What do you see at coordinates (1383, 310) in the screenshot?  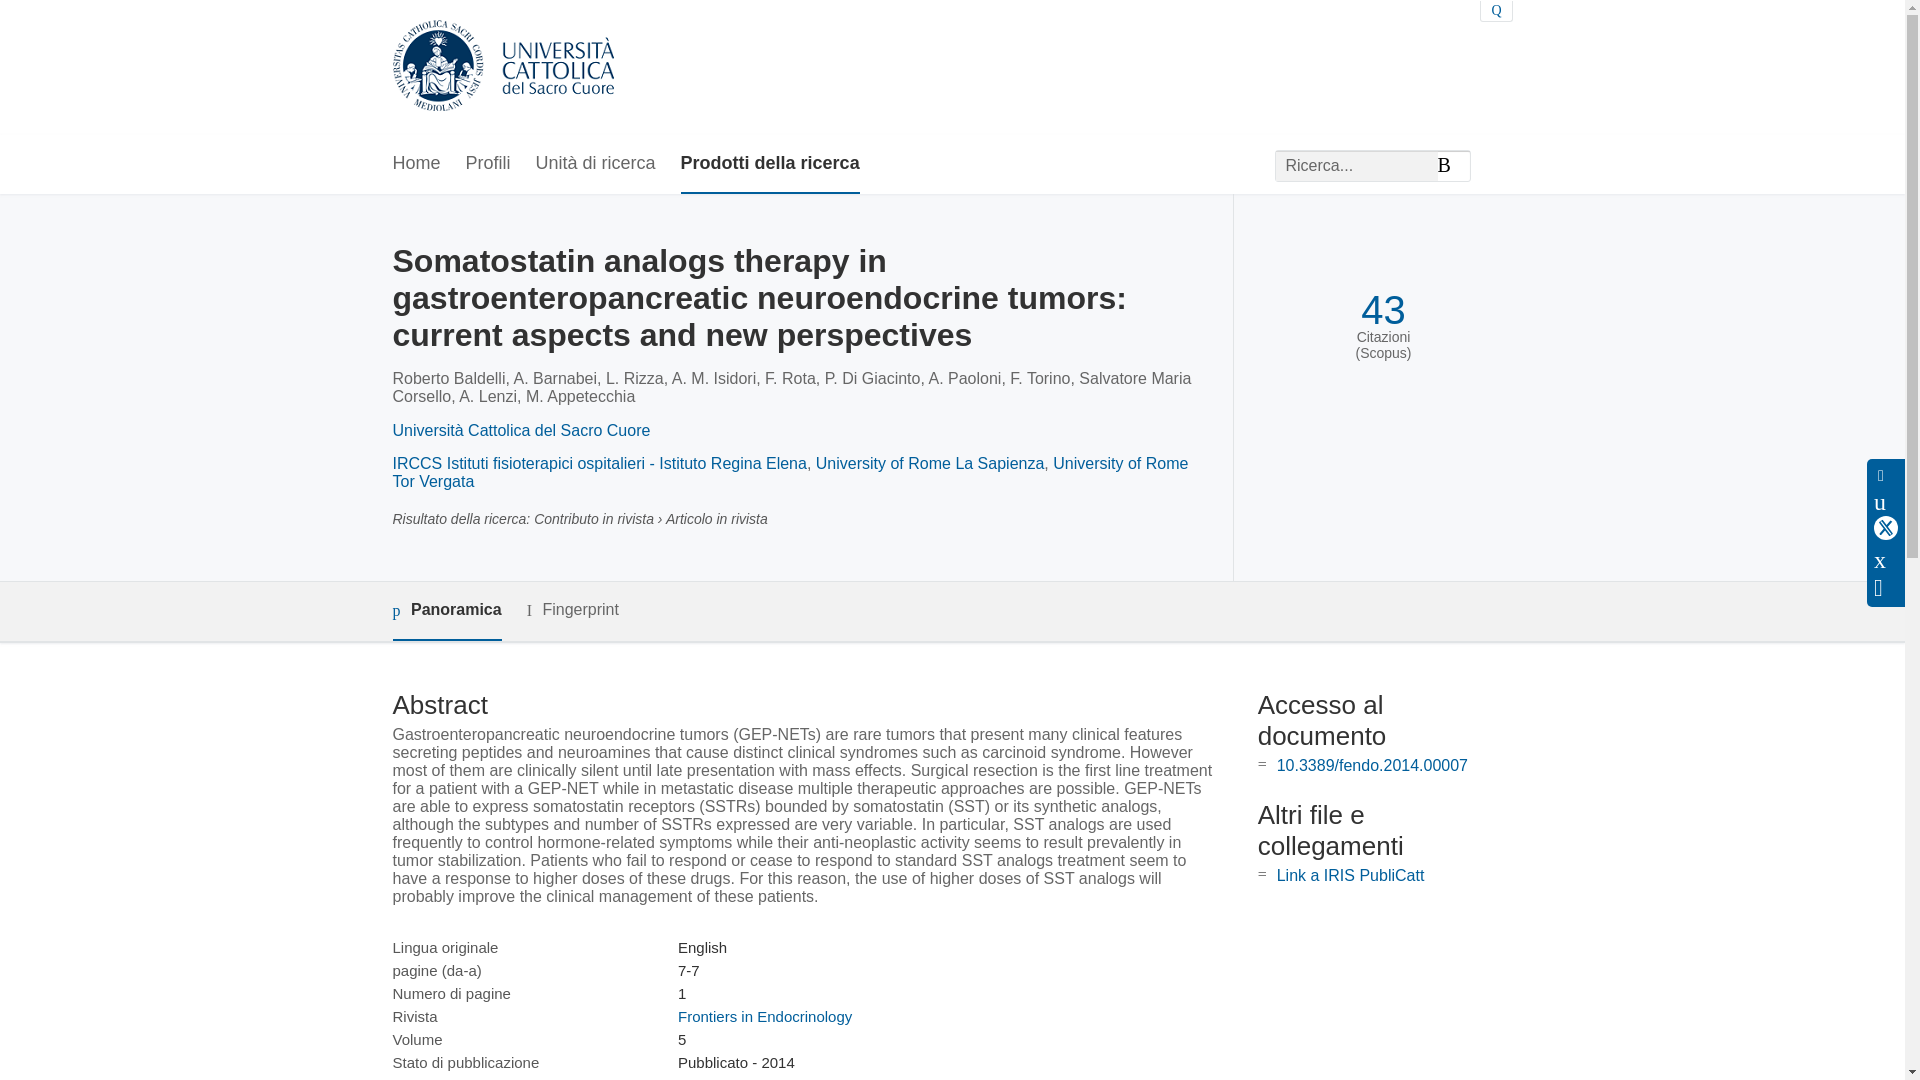 I see `43` at bounding box center [1383, 310].